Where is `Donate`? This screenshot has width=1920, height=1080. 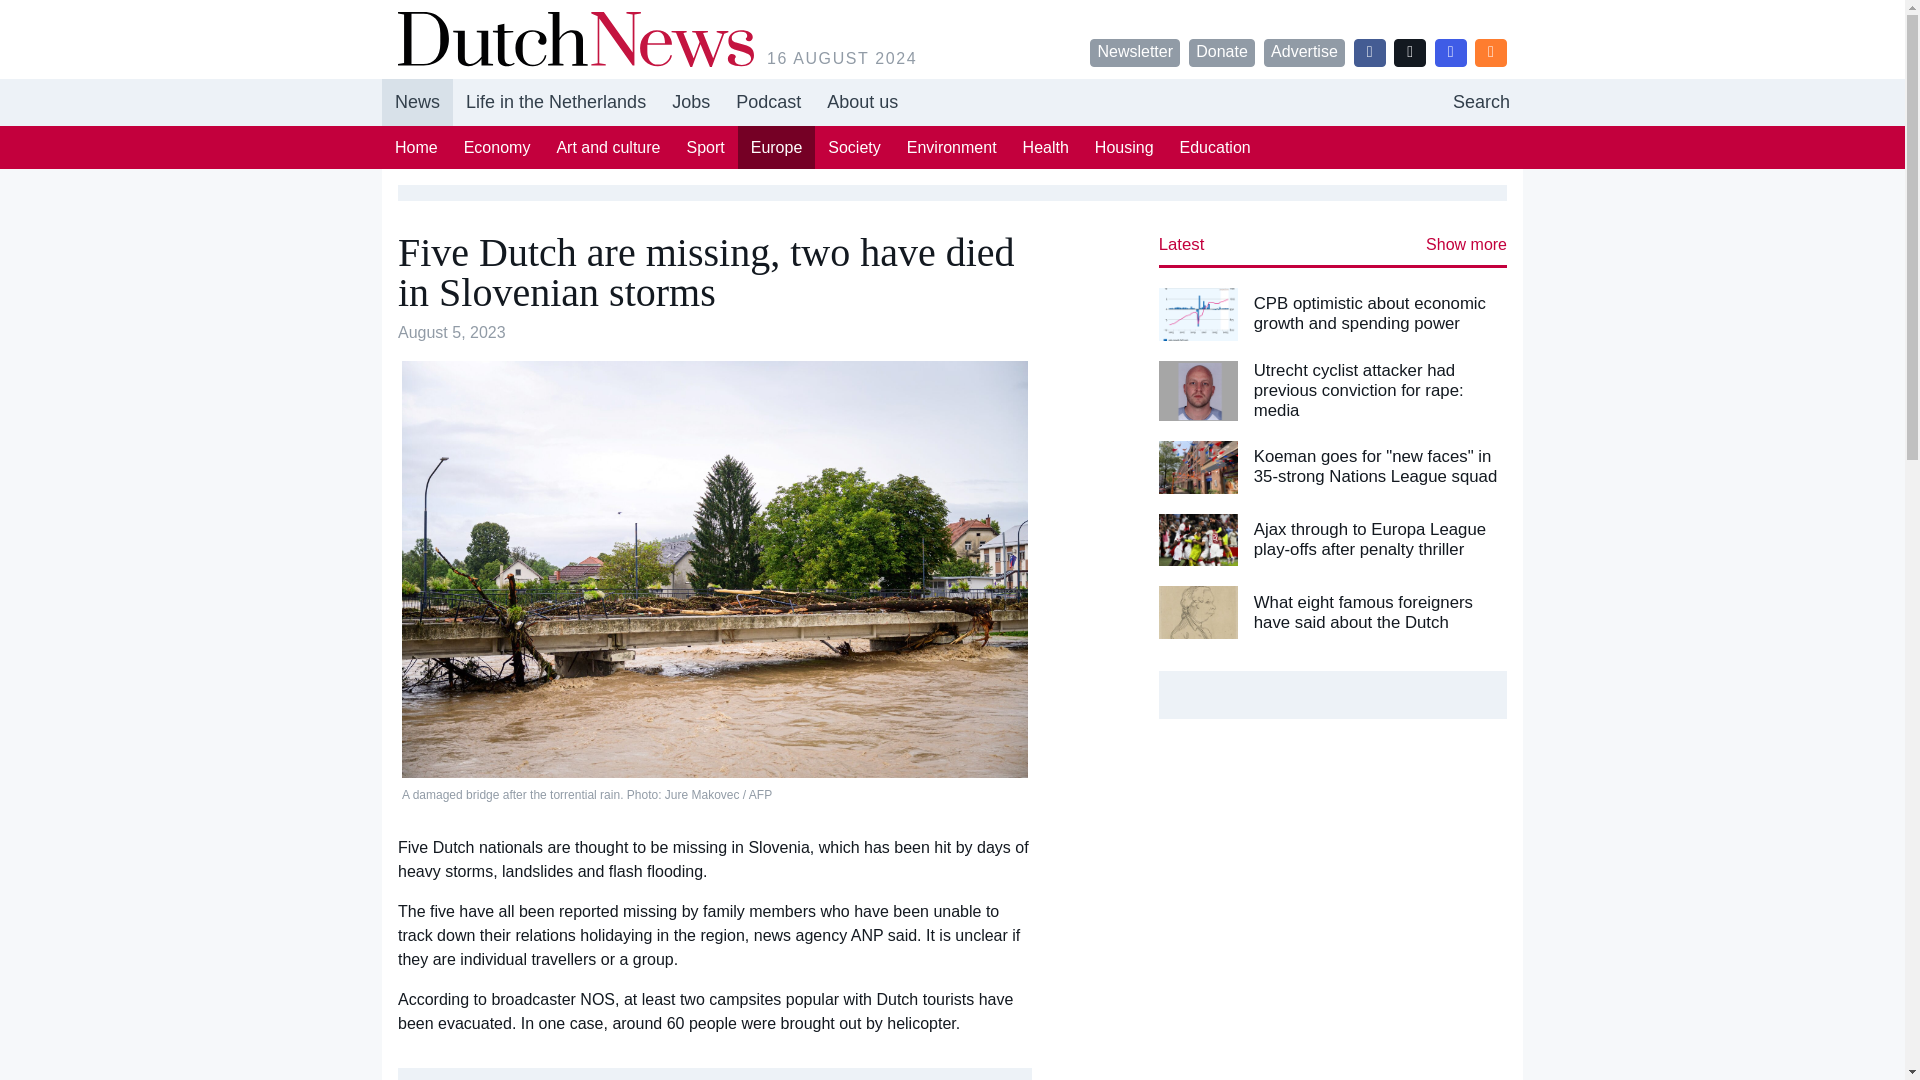 Donate is located at coordinates (1222, 52).